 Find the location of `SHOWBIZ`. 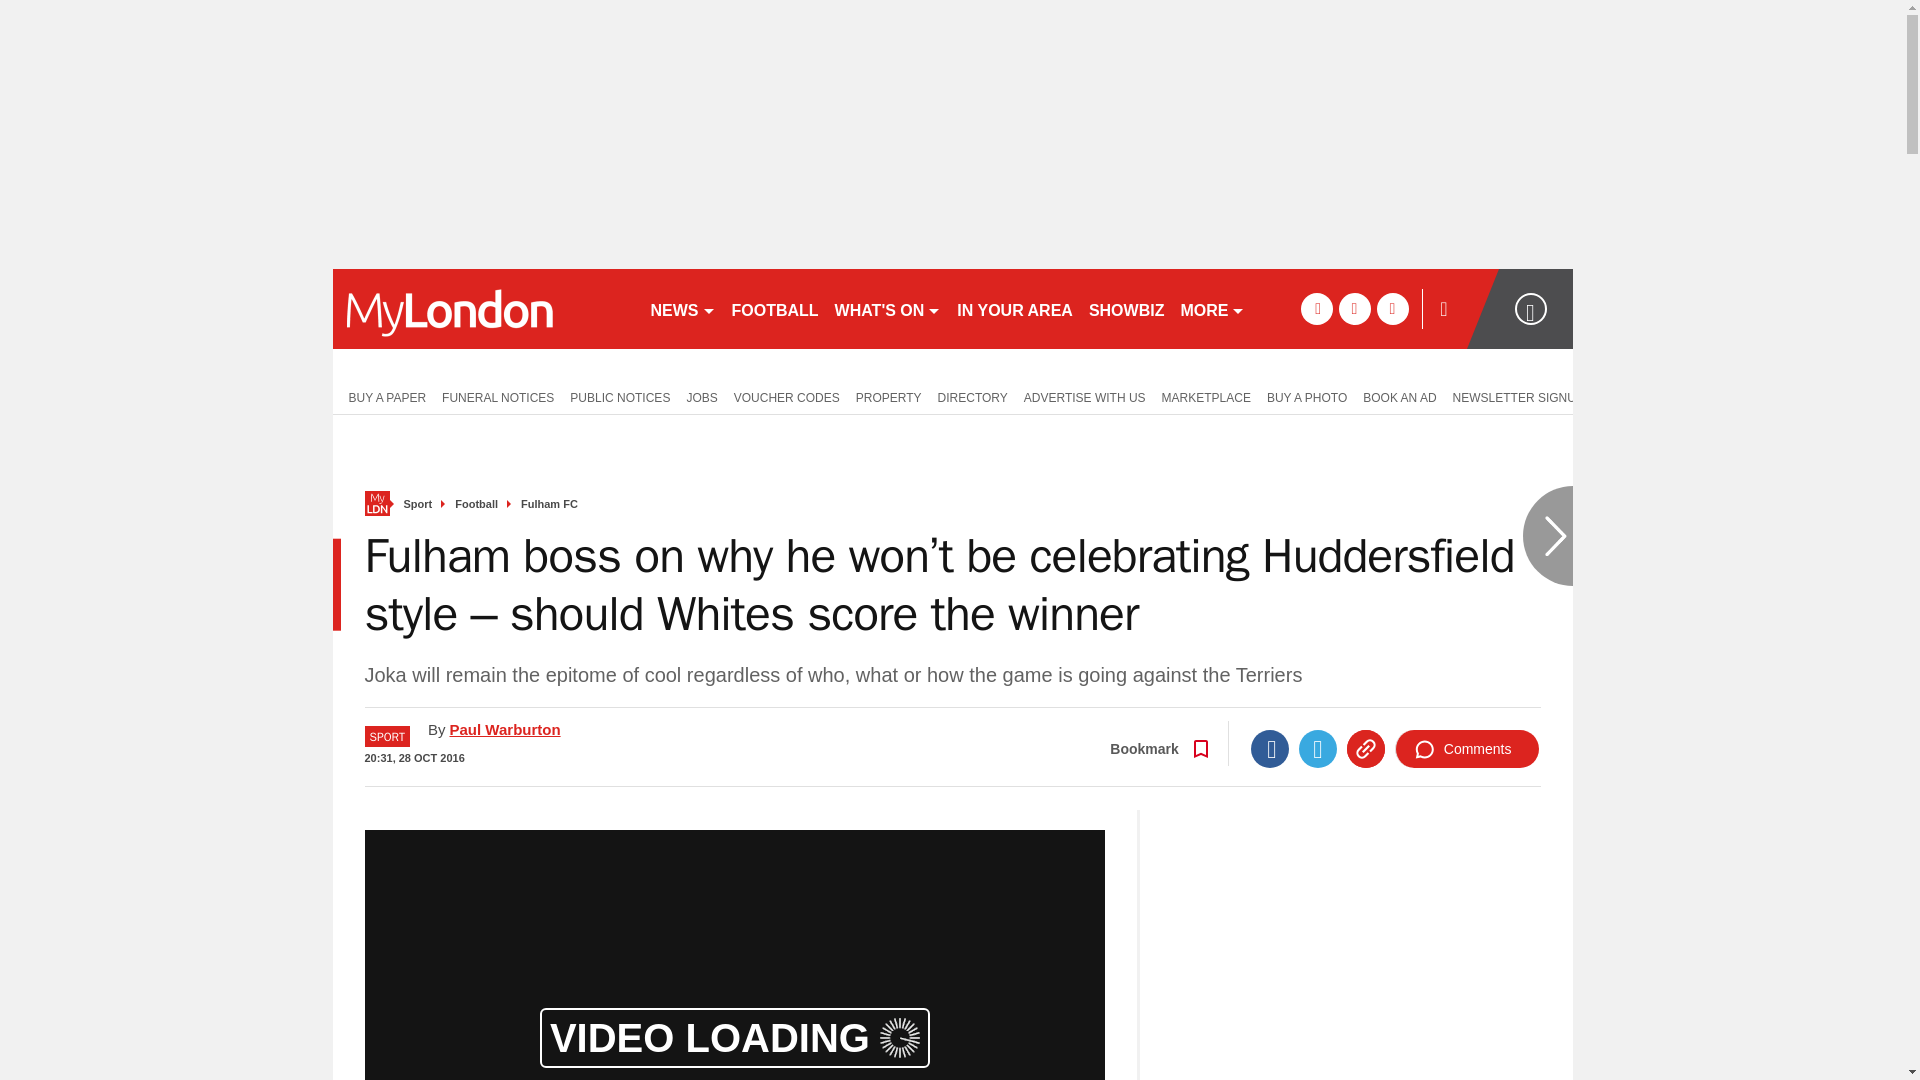

SHOWBIZ is located at coordinates (1126, 308).